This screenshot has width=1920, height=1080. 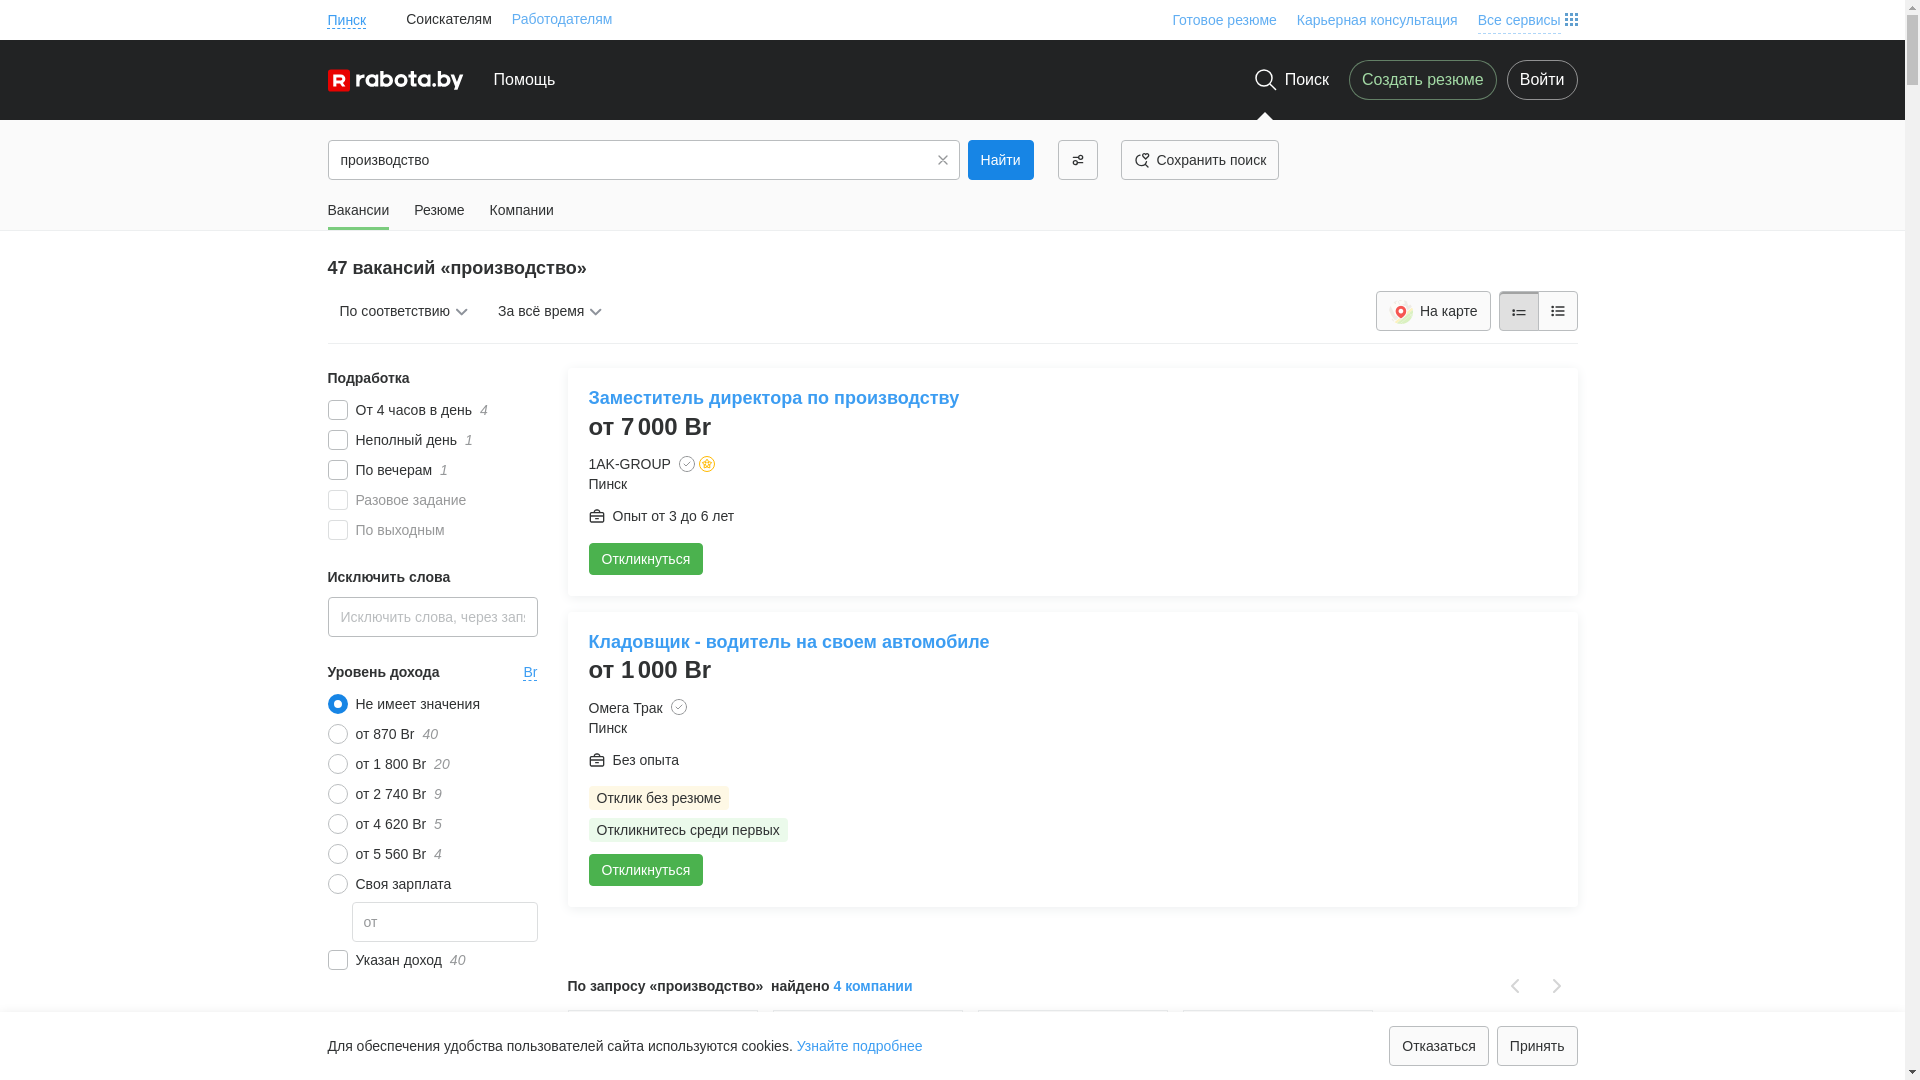 What do you see at coordinates (629, 464) in the screenshot?
I see `1AK-GROUP` at bounding box center [629, 464].